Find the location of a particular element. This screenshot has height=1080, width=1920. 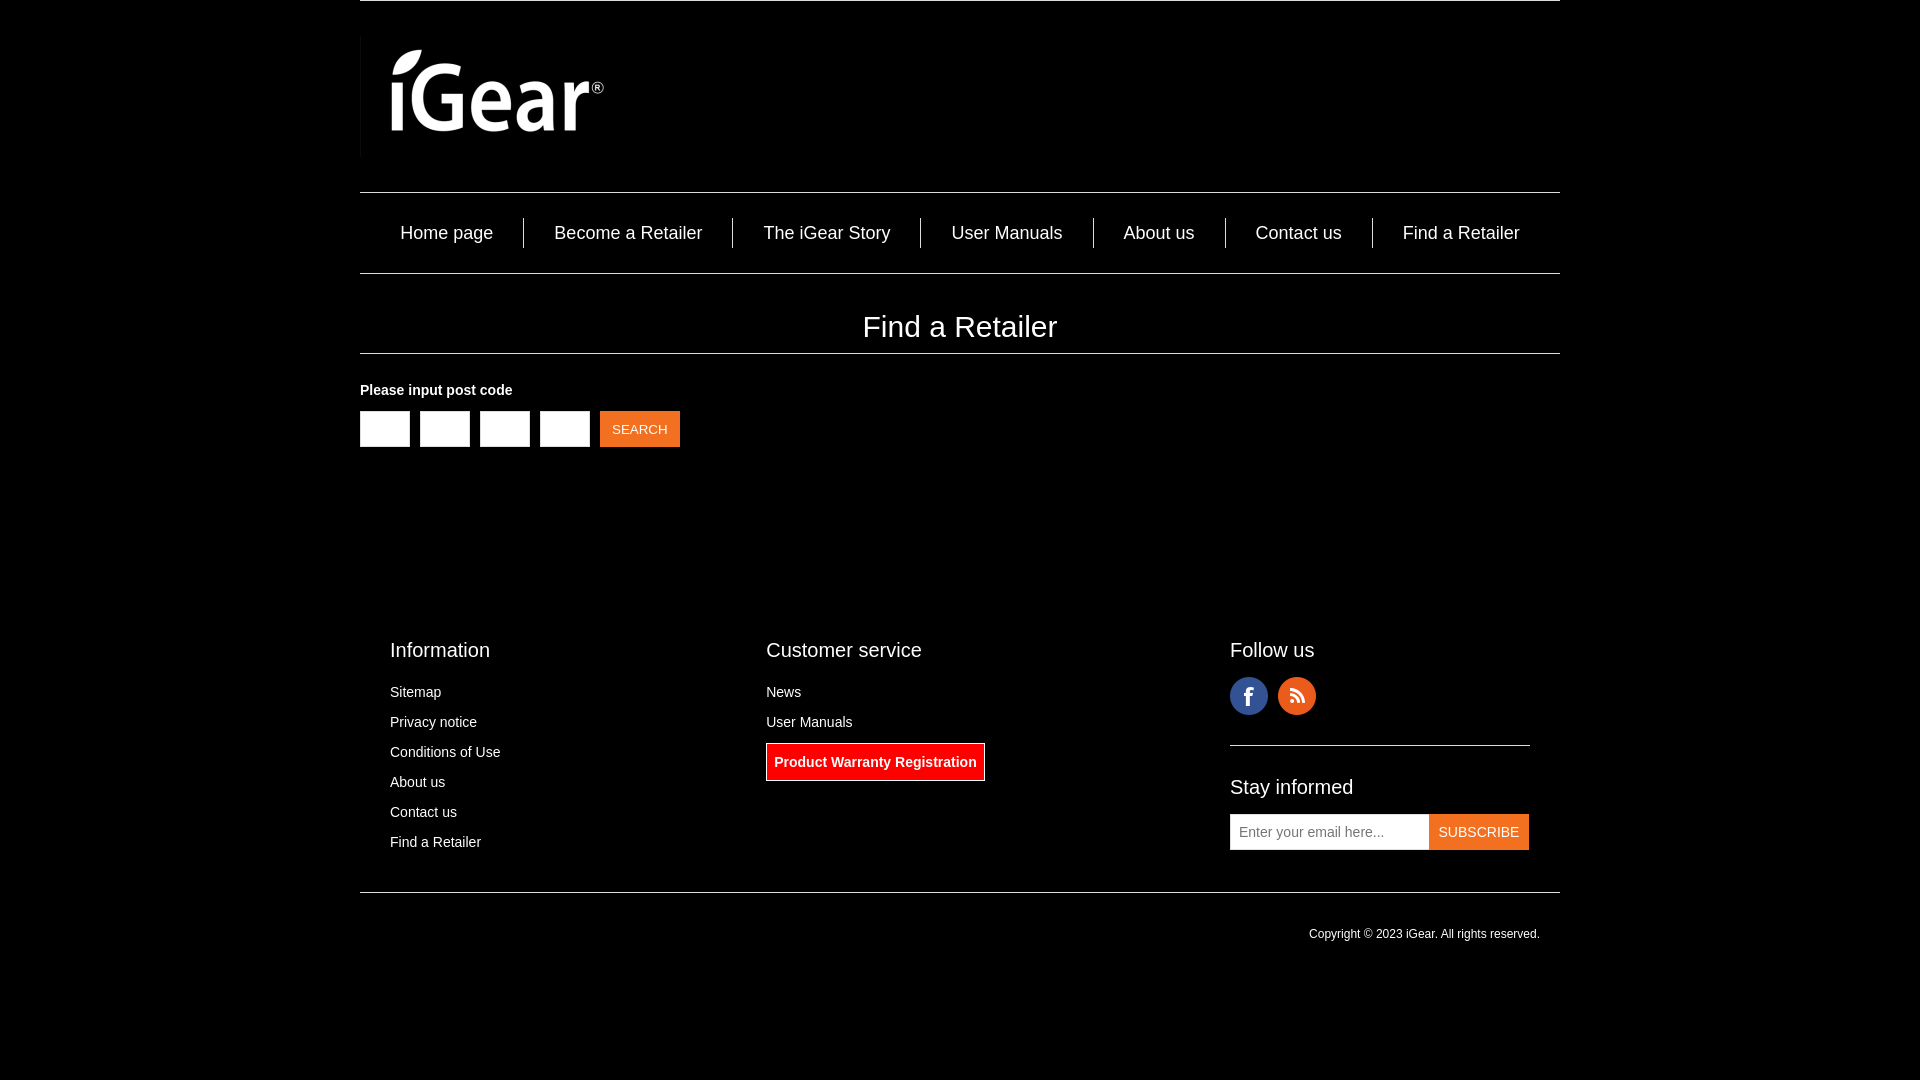

User Manuals is located at coordinates (1006, 233).